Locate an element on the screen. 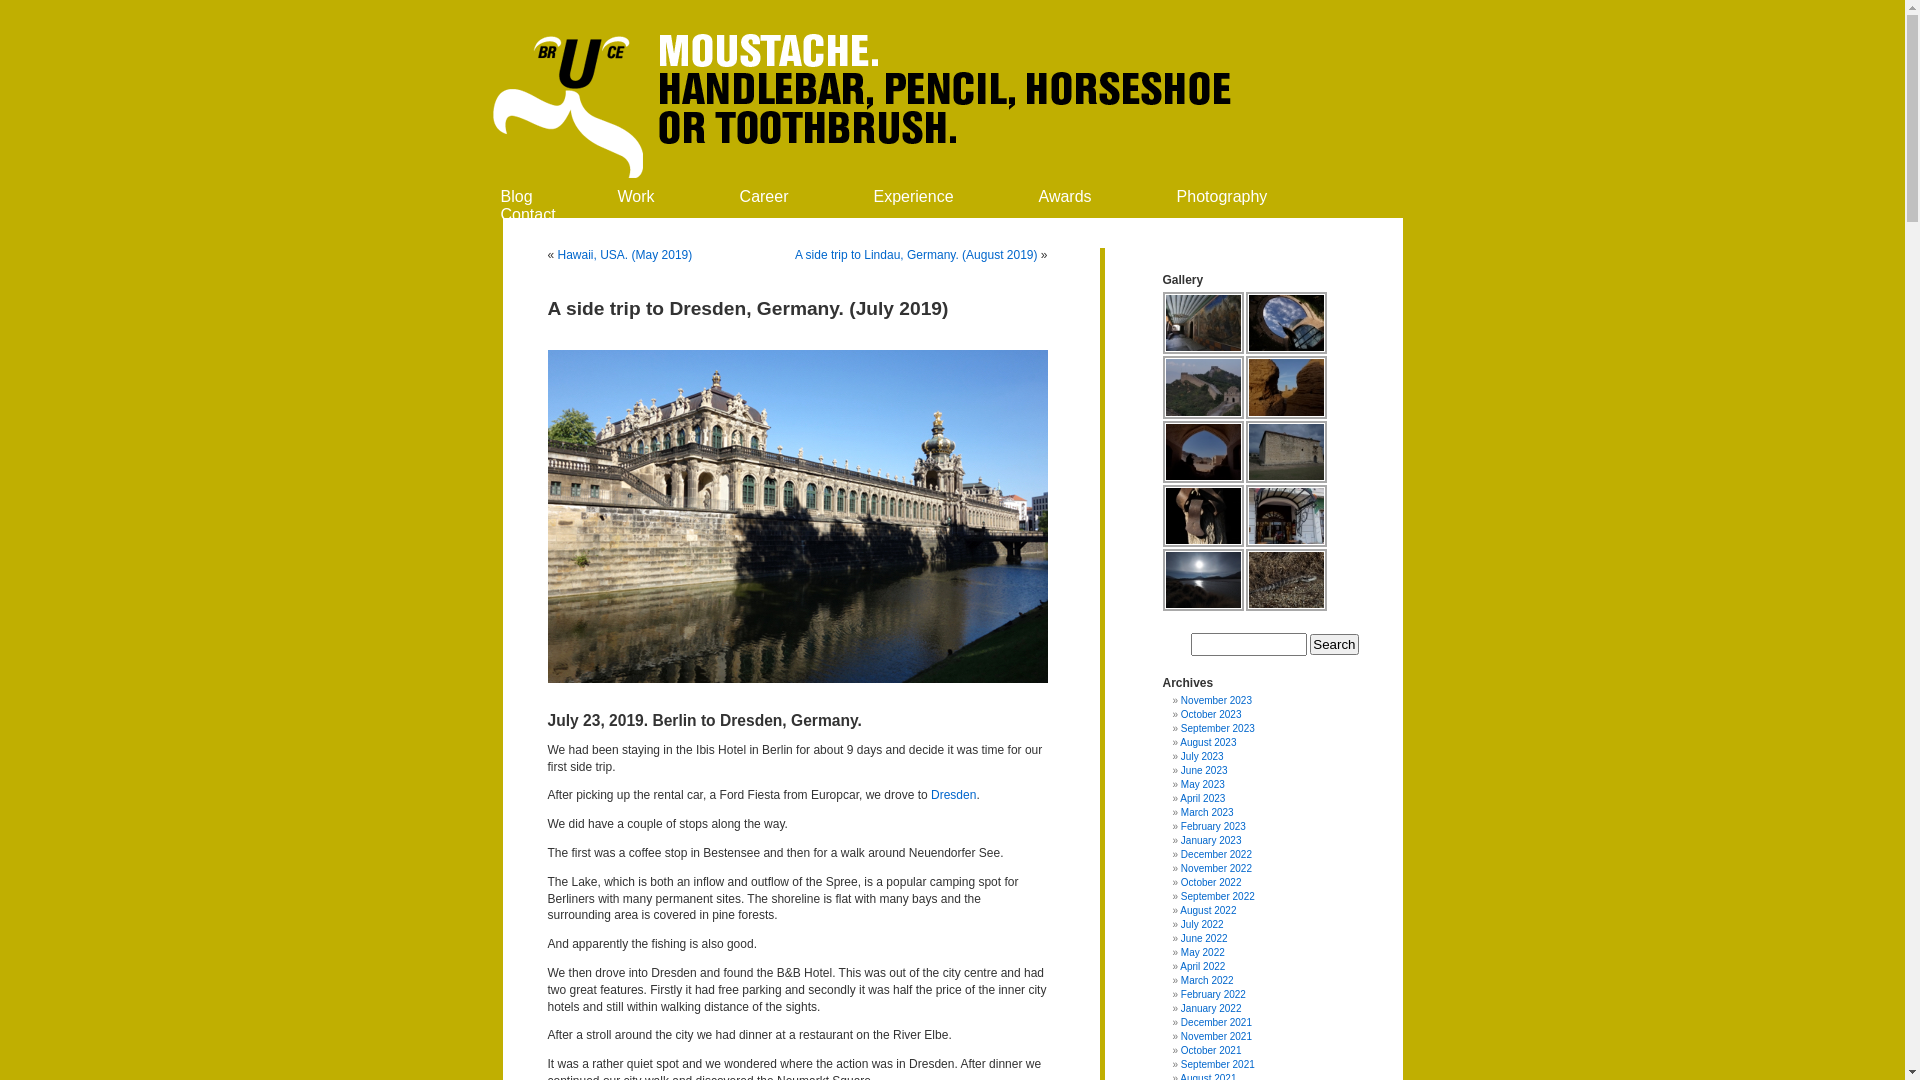 The width and height of the screenshot is (1920, 1080). DSC00095 is located at coordinates (1202, 451).